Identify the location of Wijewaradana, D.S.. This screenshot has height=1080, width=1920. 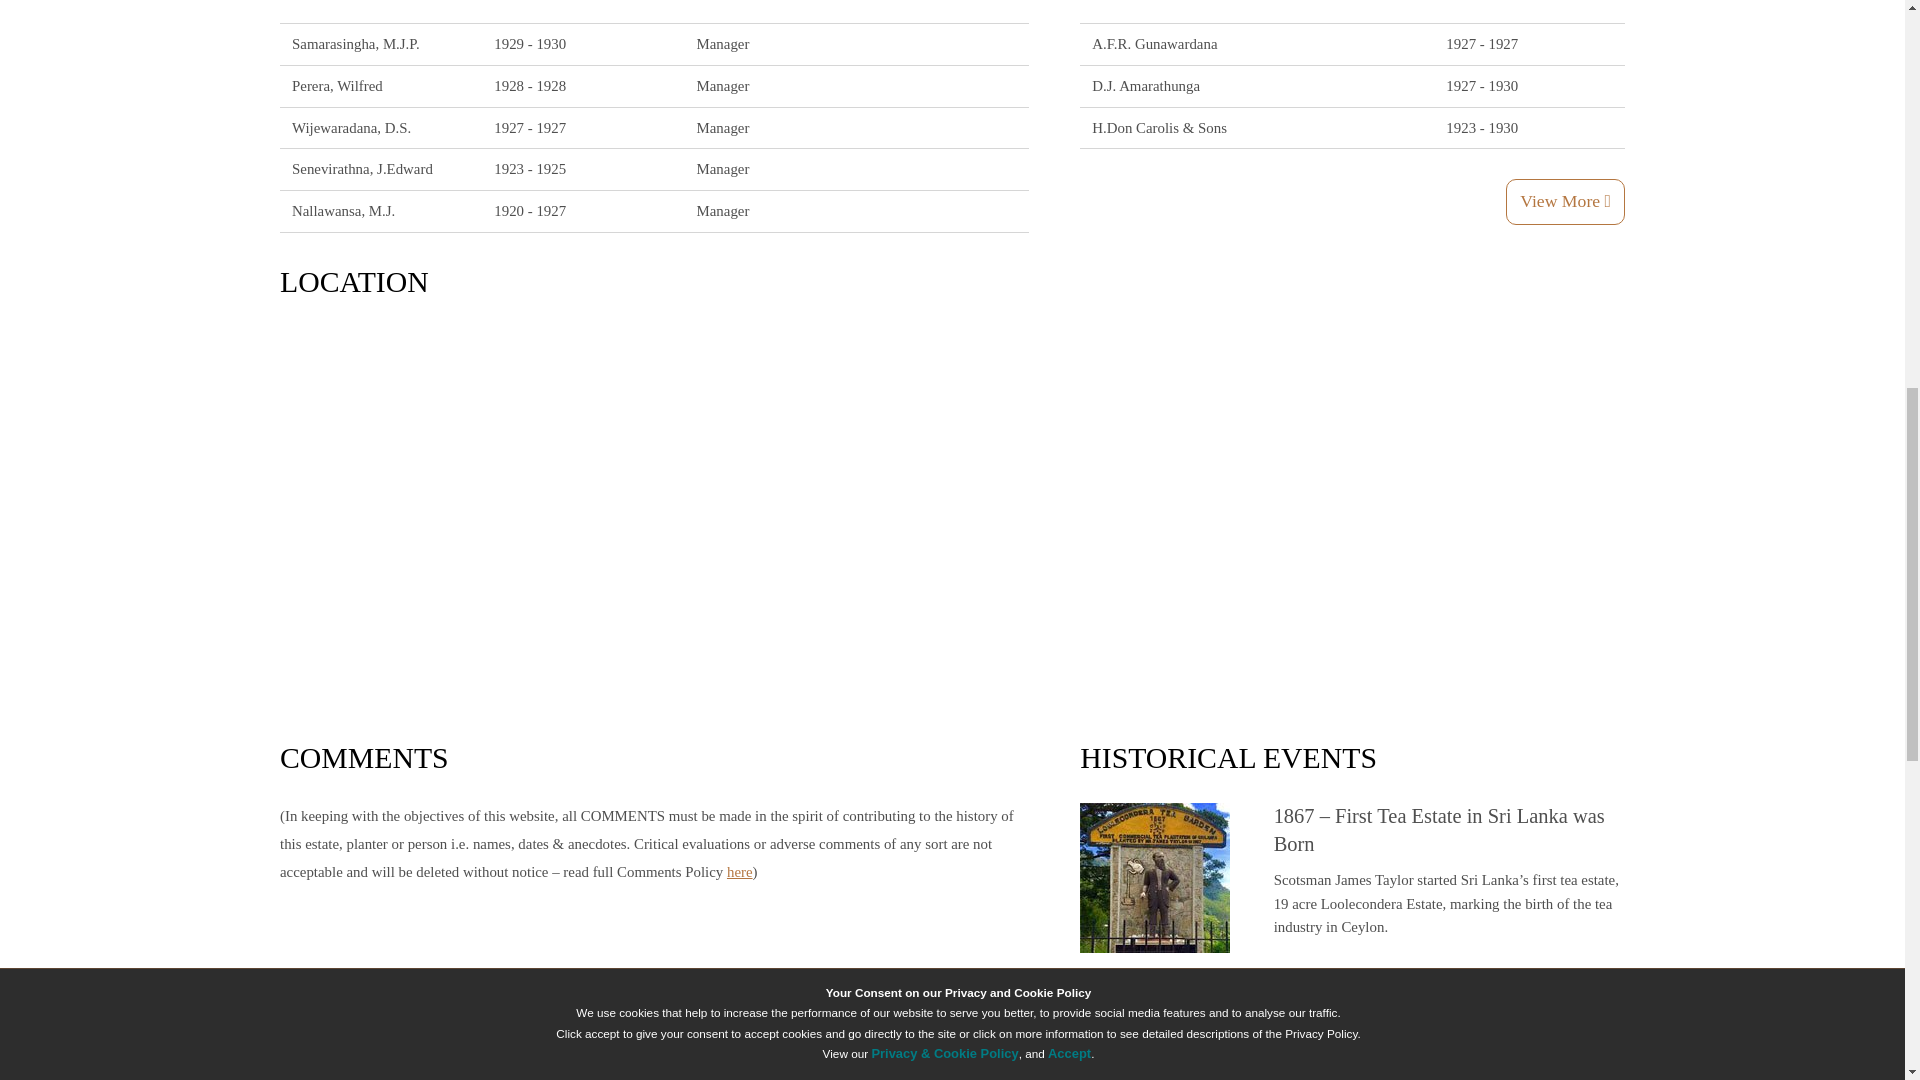
(350, 128).